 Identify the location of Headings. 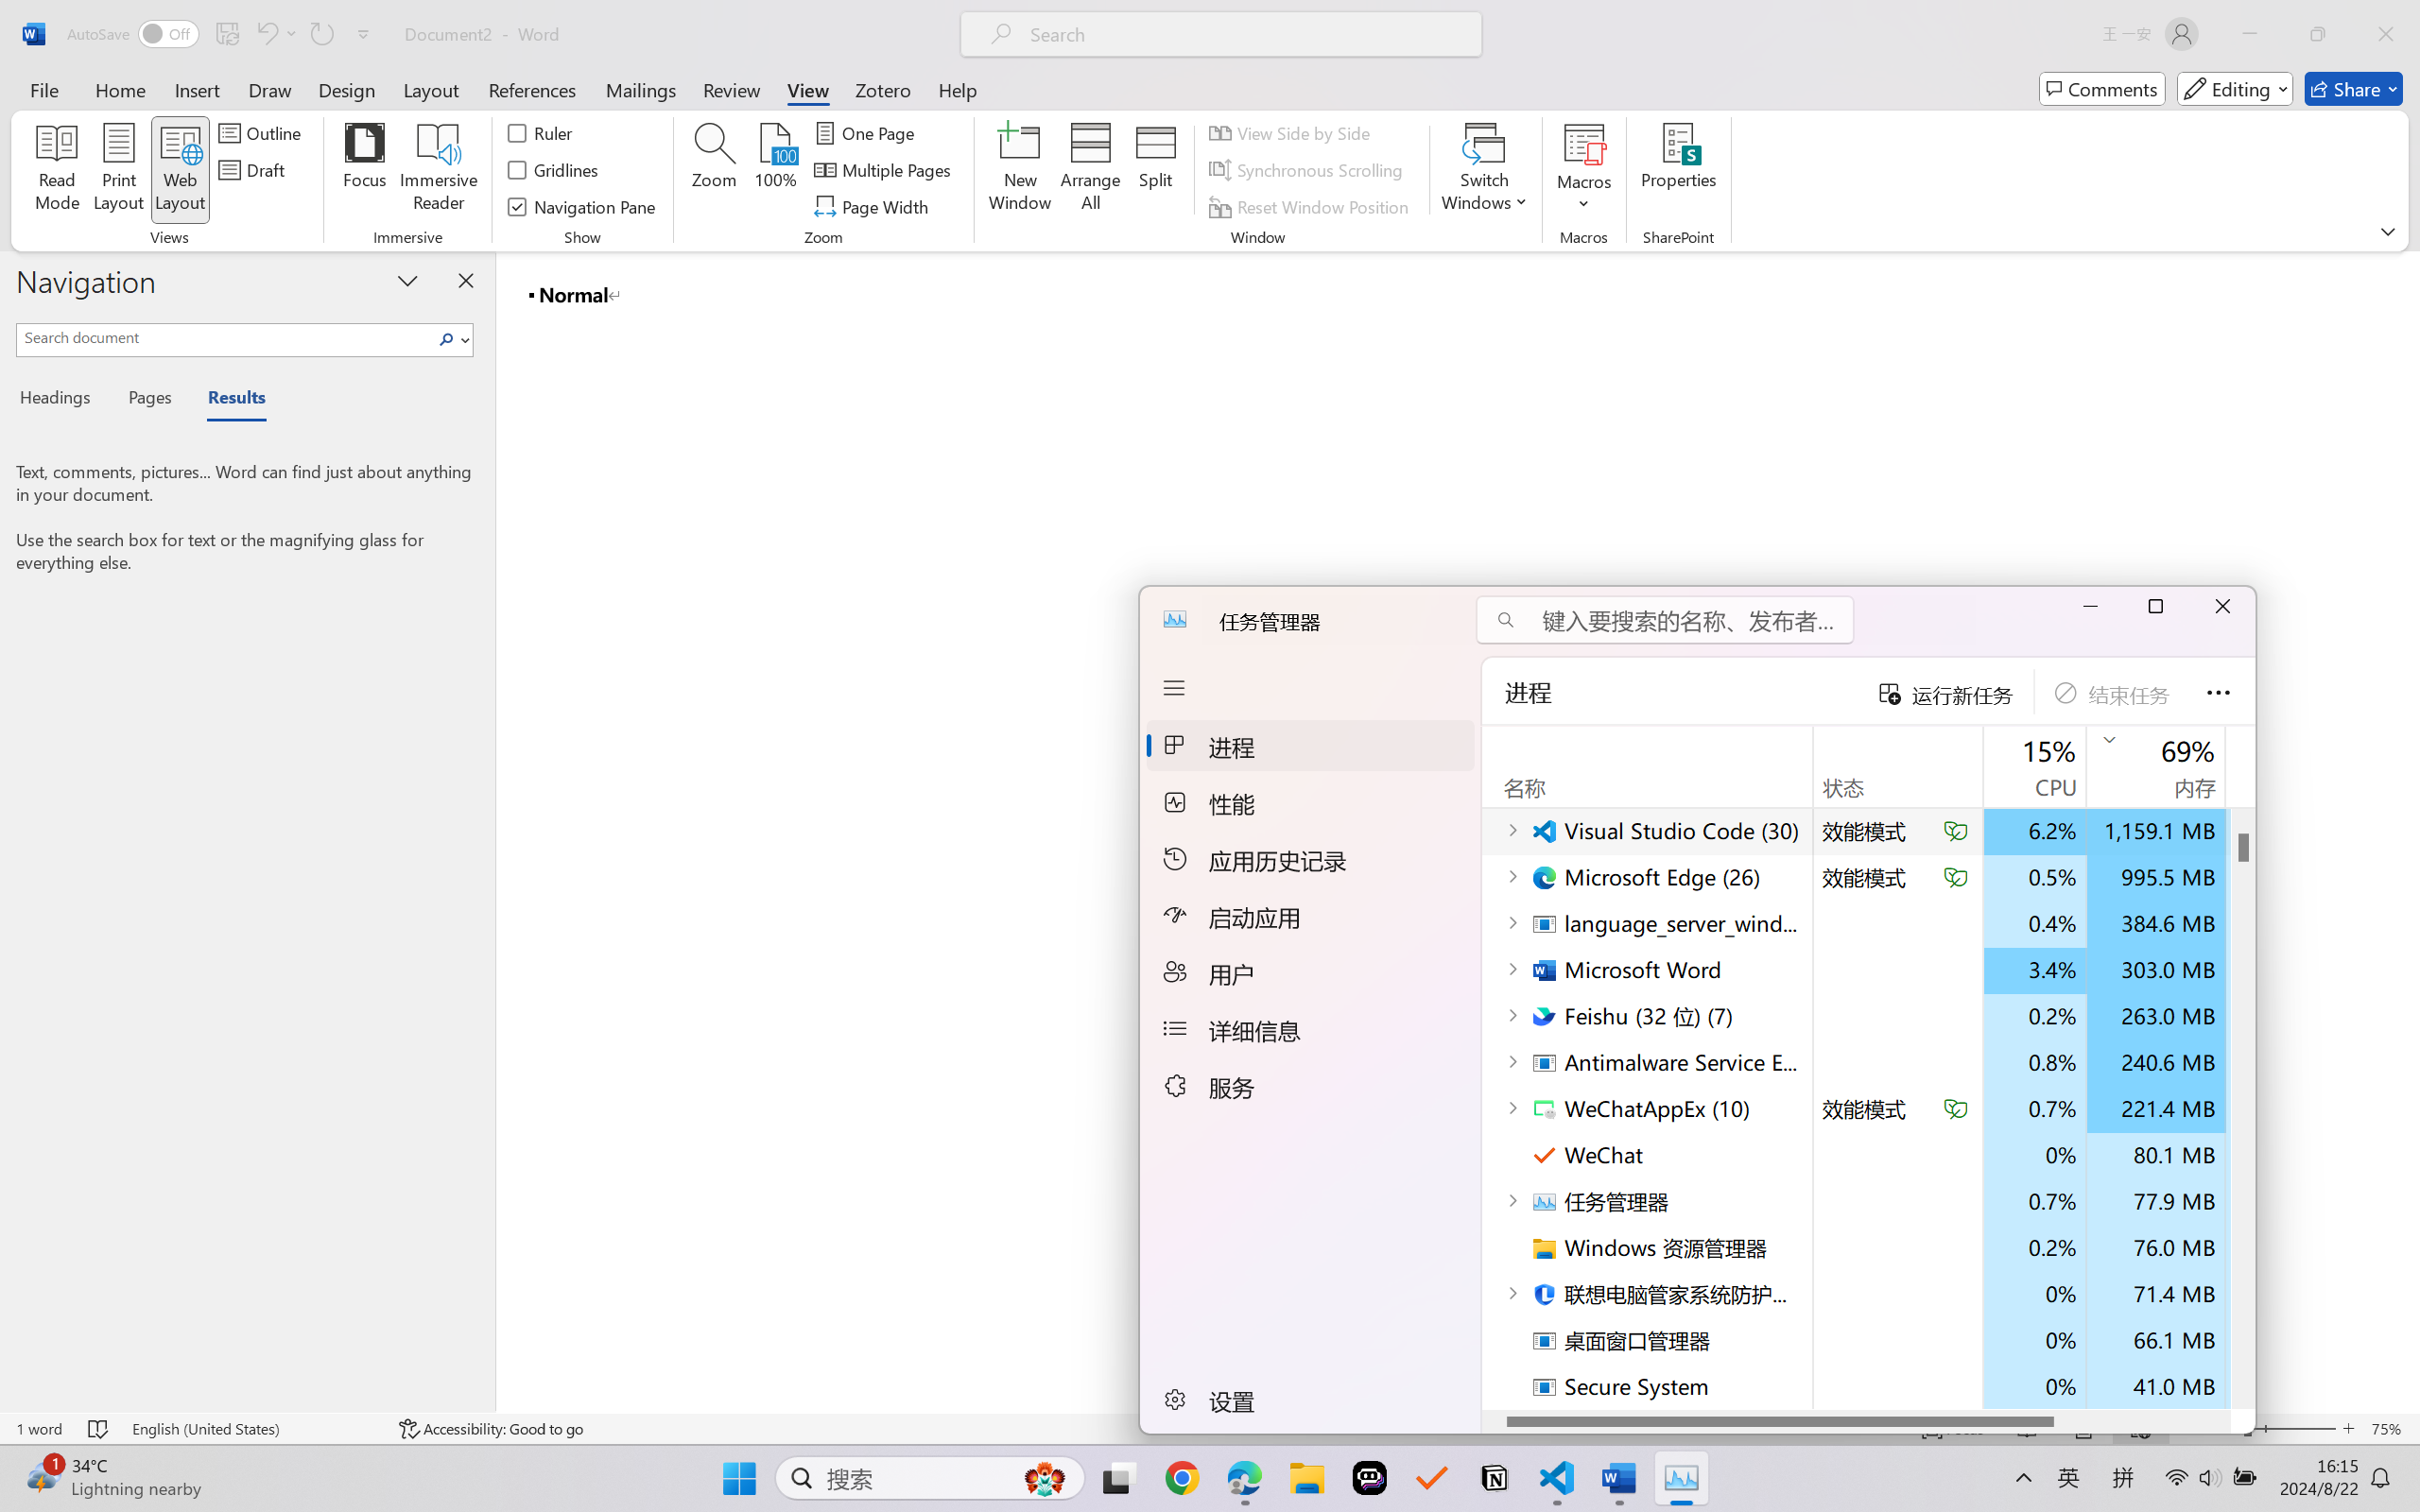
(62, 401).